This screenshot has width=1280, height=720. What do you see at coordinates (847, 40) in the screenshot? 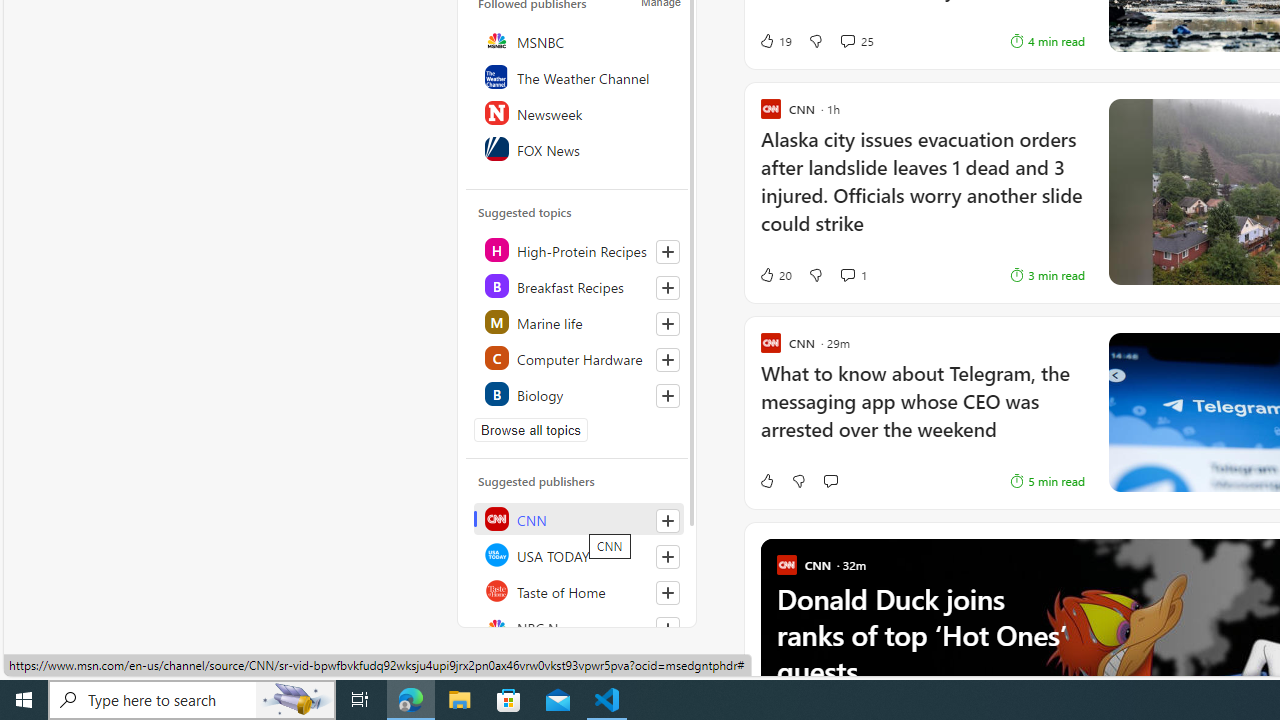
I see `View comments 25 Comment` at bounding box center [847, 40].